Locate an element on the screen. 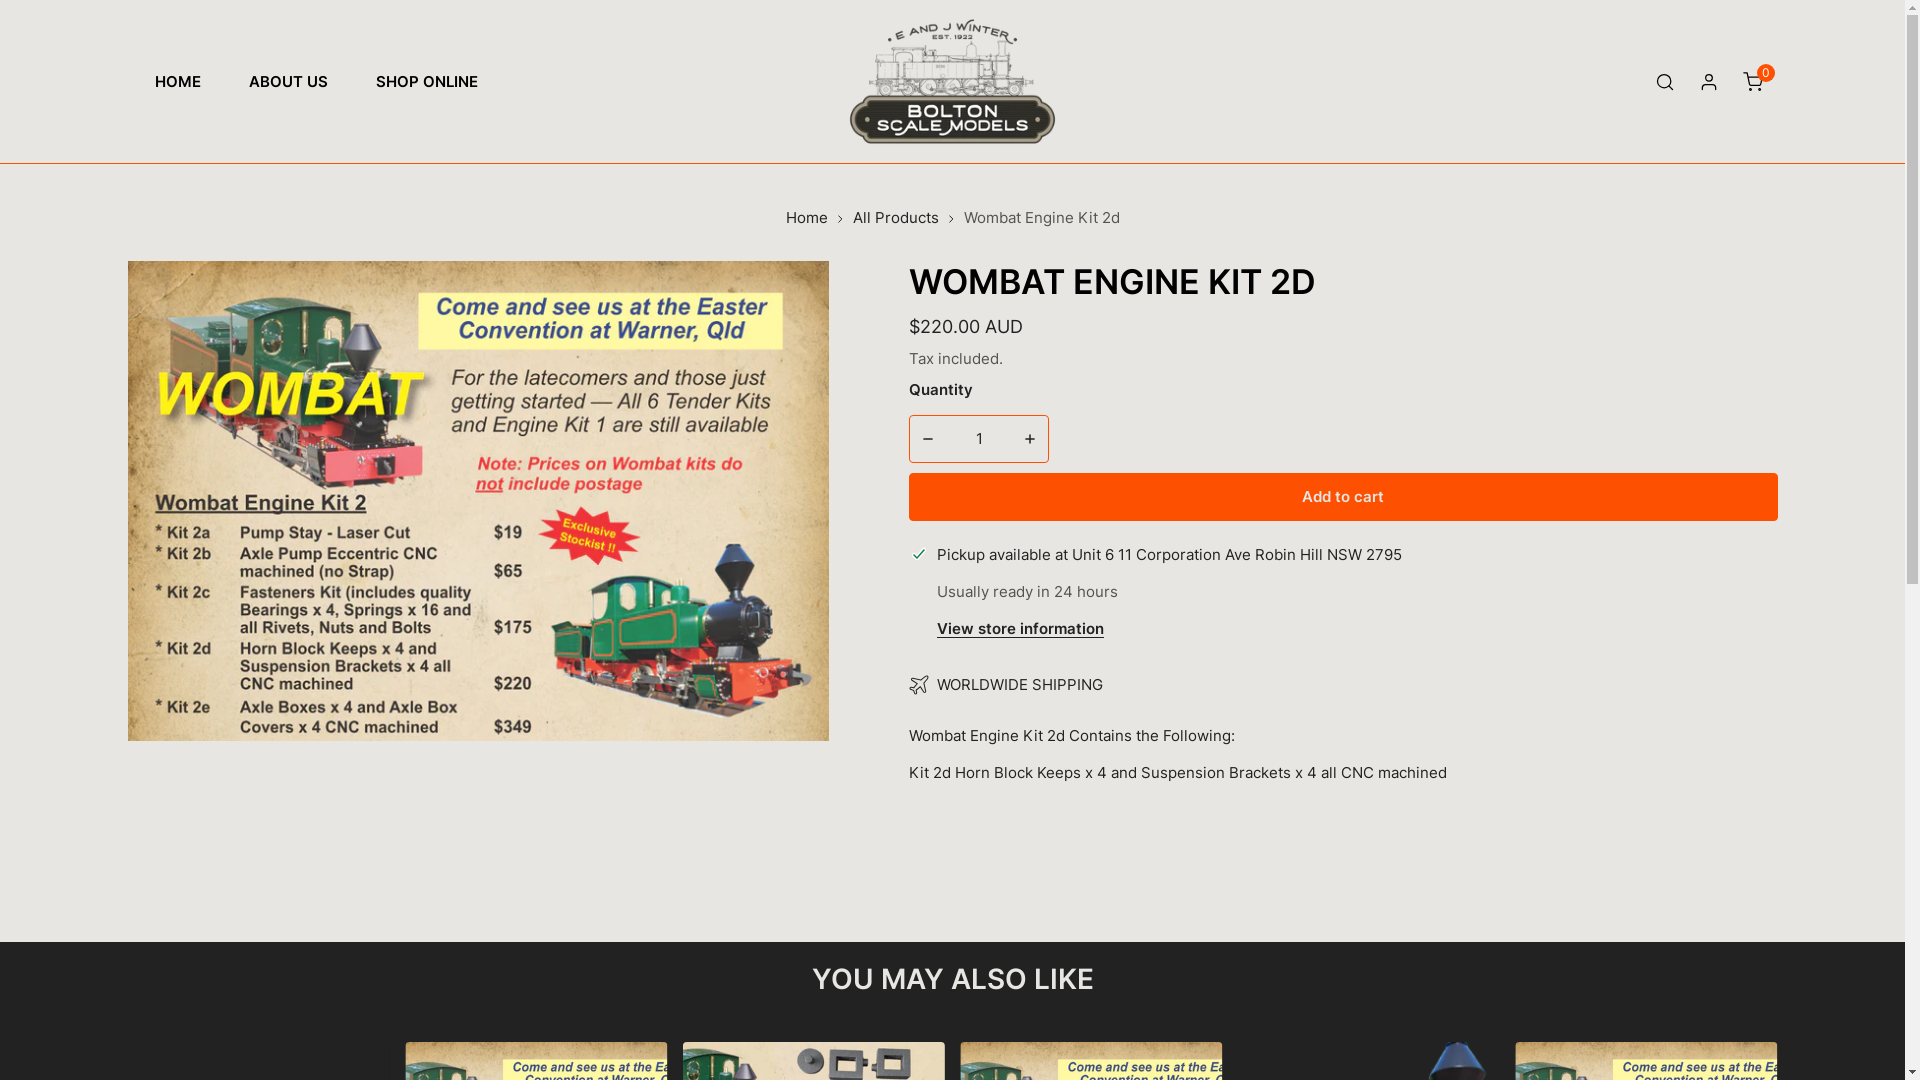 The height and width of the screenshot is (1080, 1920). Skip to product information is located at coordinates (159, 284).